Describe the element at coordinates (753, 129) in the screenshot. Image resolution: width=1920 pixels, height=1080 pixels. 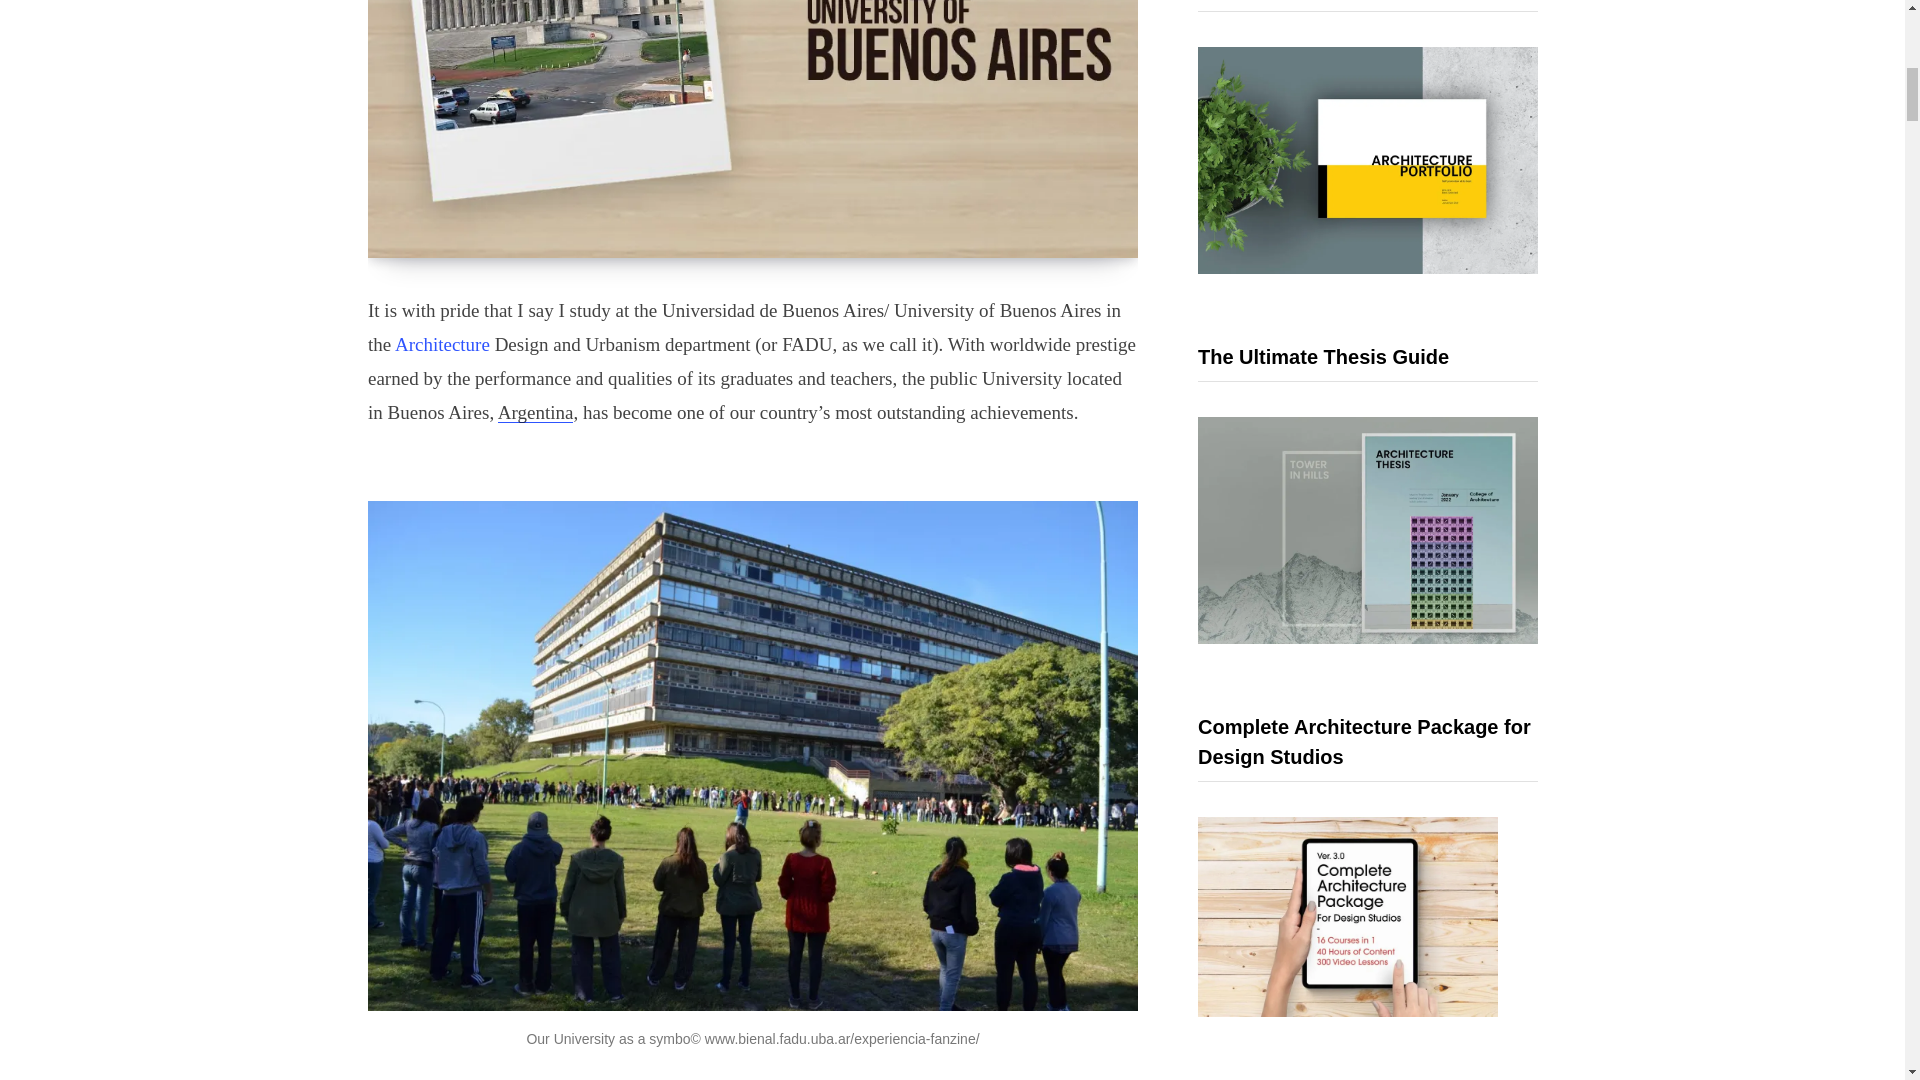
I see `Campus life at University of Buenos Aires` at that location.